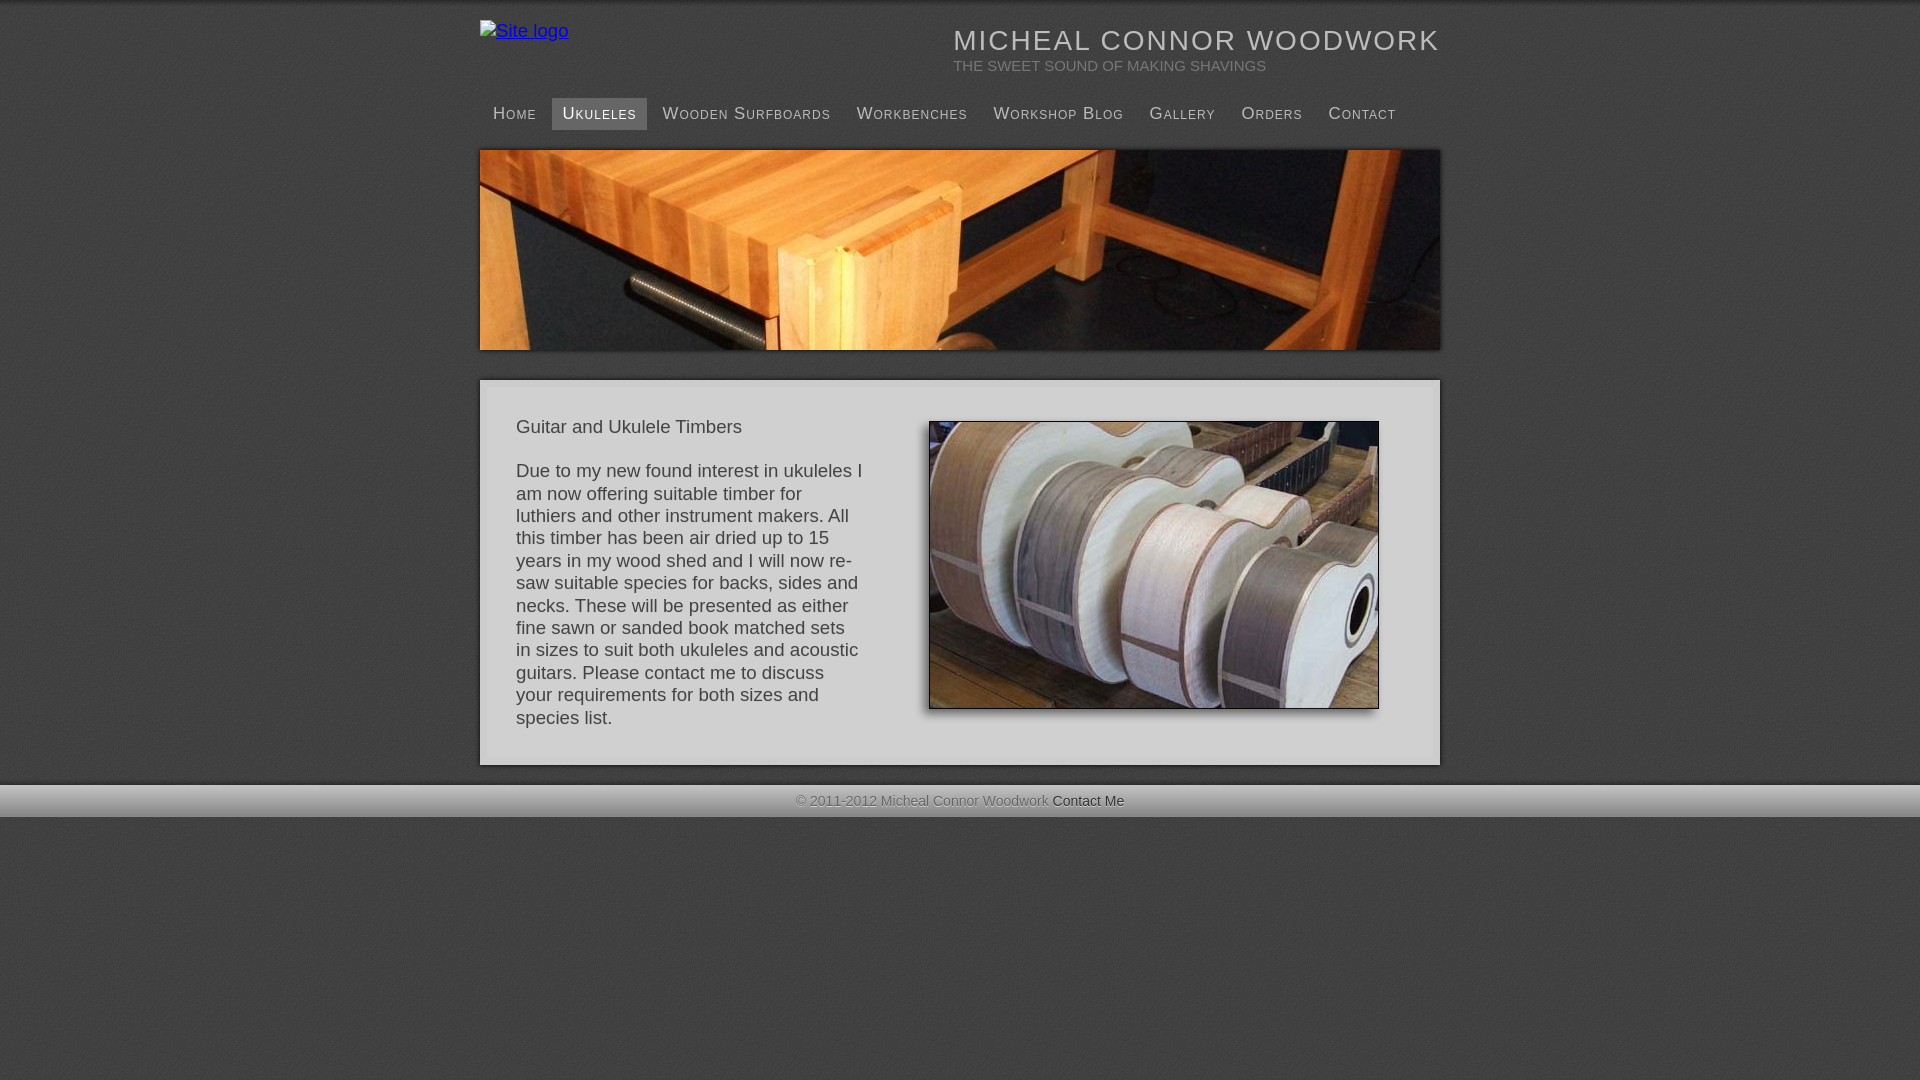 The width and height of the screenshot is (1920, 1080). I want to click on Wooden Surfboards, so click(747, 114).